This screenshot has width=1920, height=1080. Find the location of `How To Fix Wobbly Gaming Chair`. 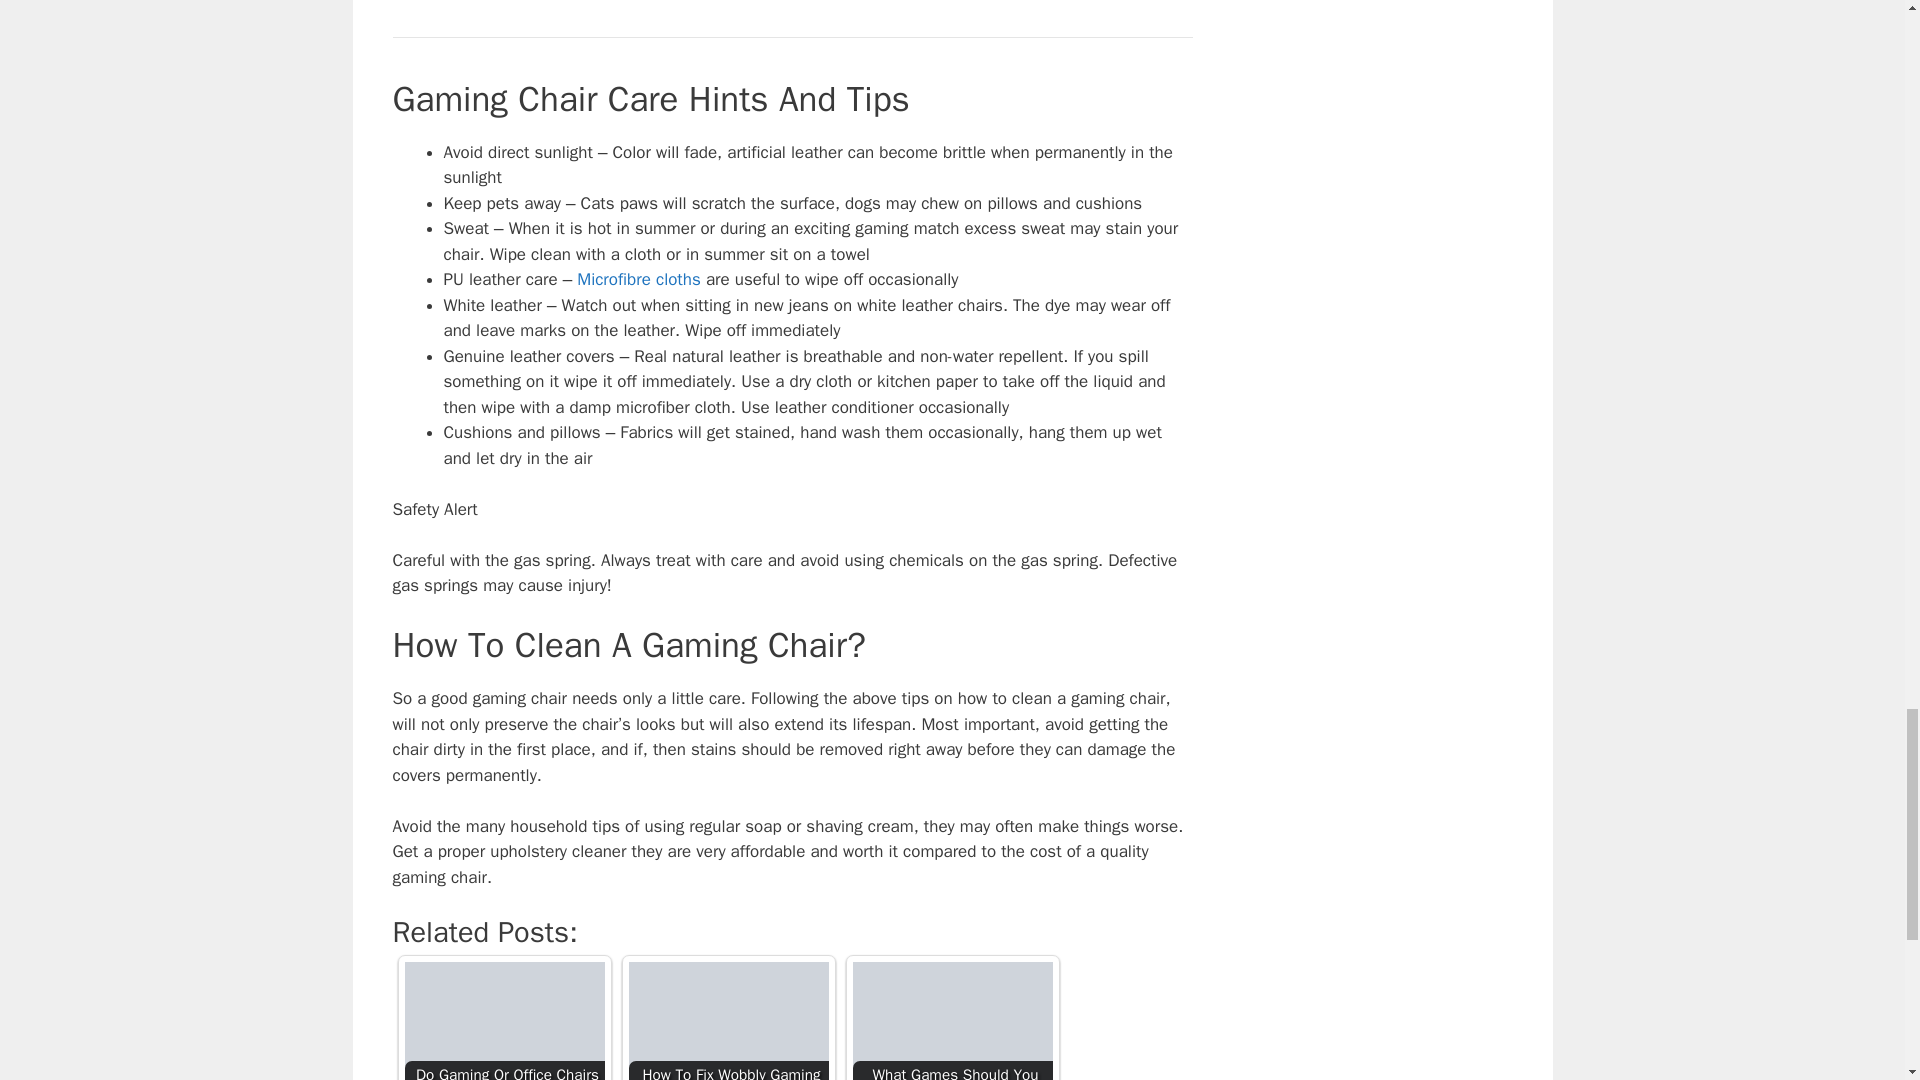

How To Fix Wobbly Gaming Chair is located at coordinates (727, 1021).